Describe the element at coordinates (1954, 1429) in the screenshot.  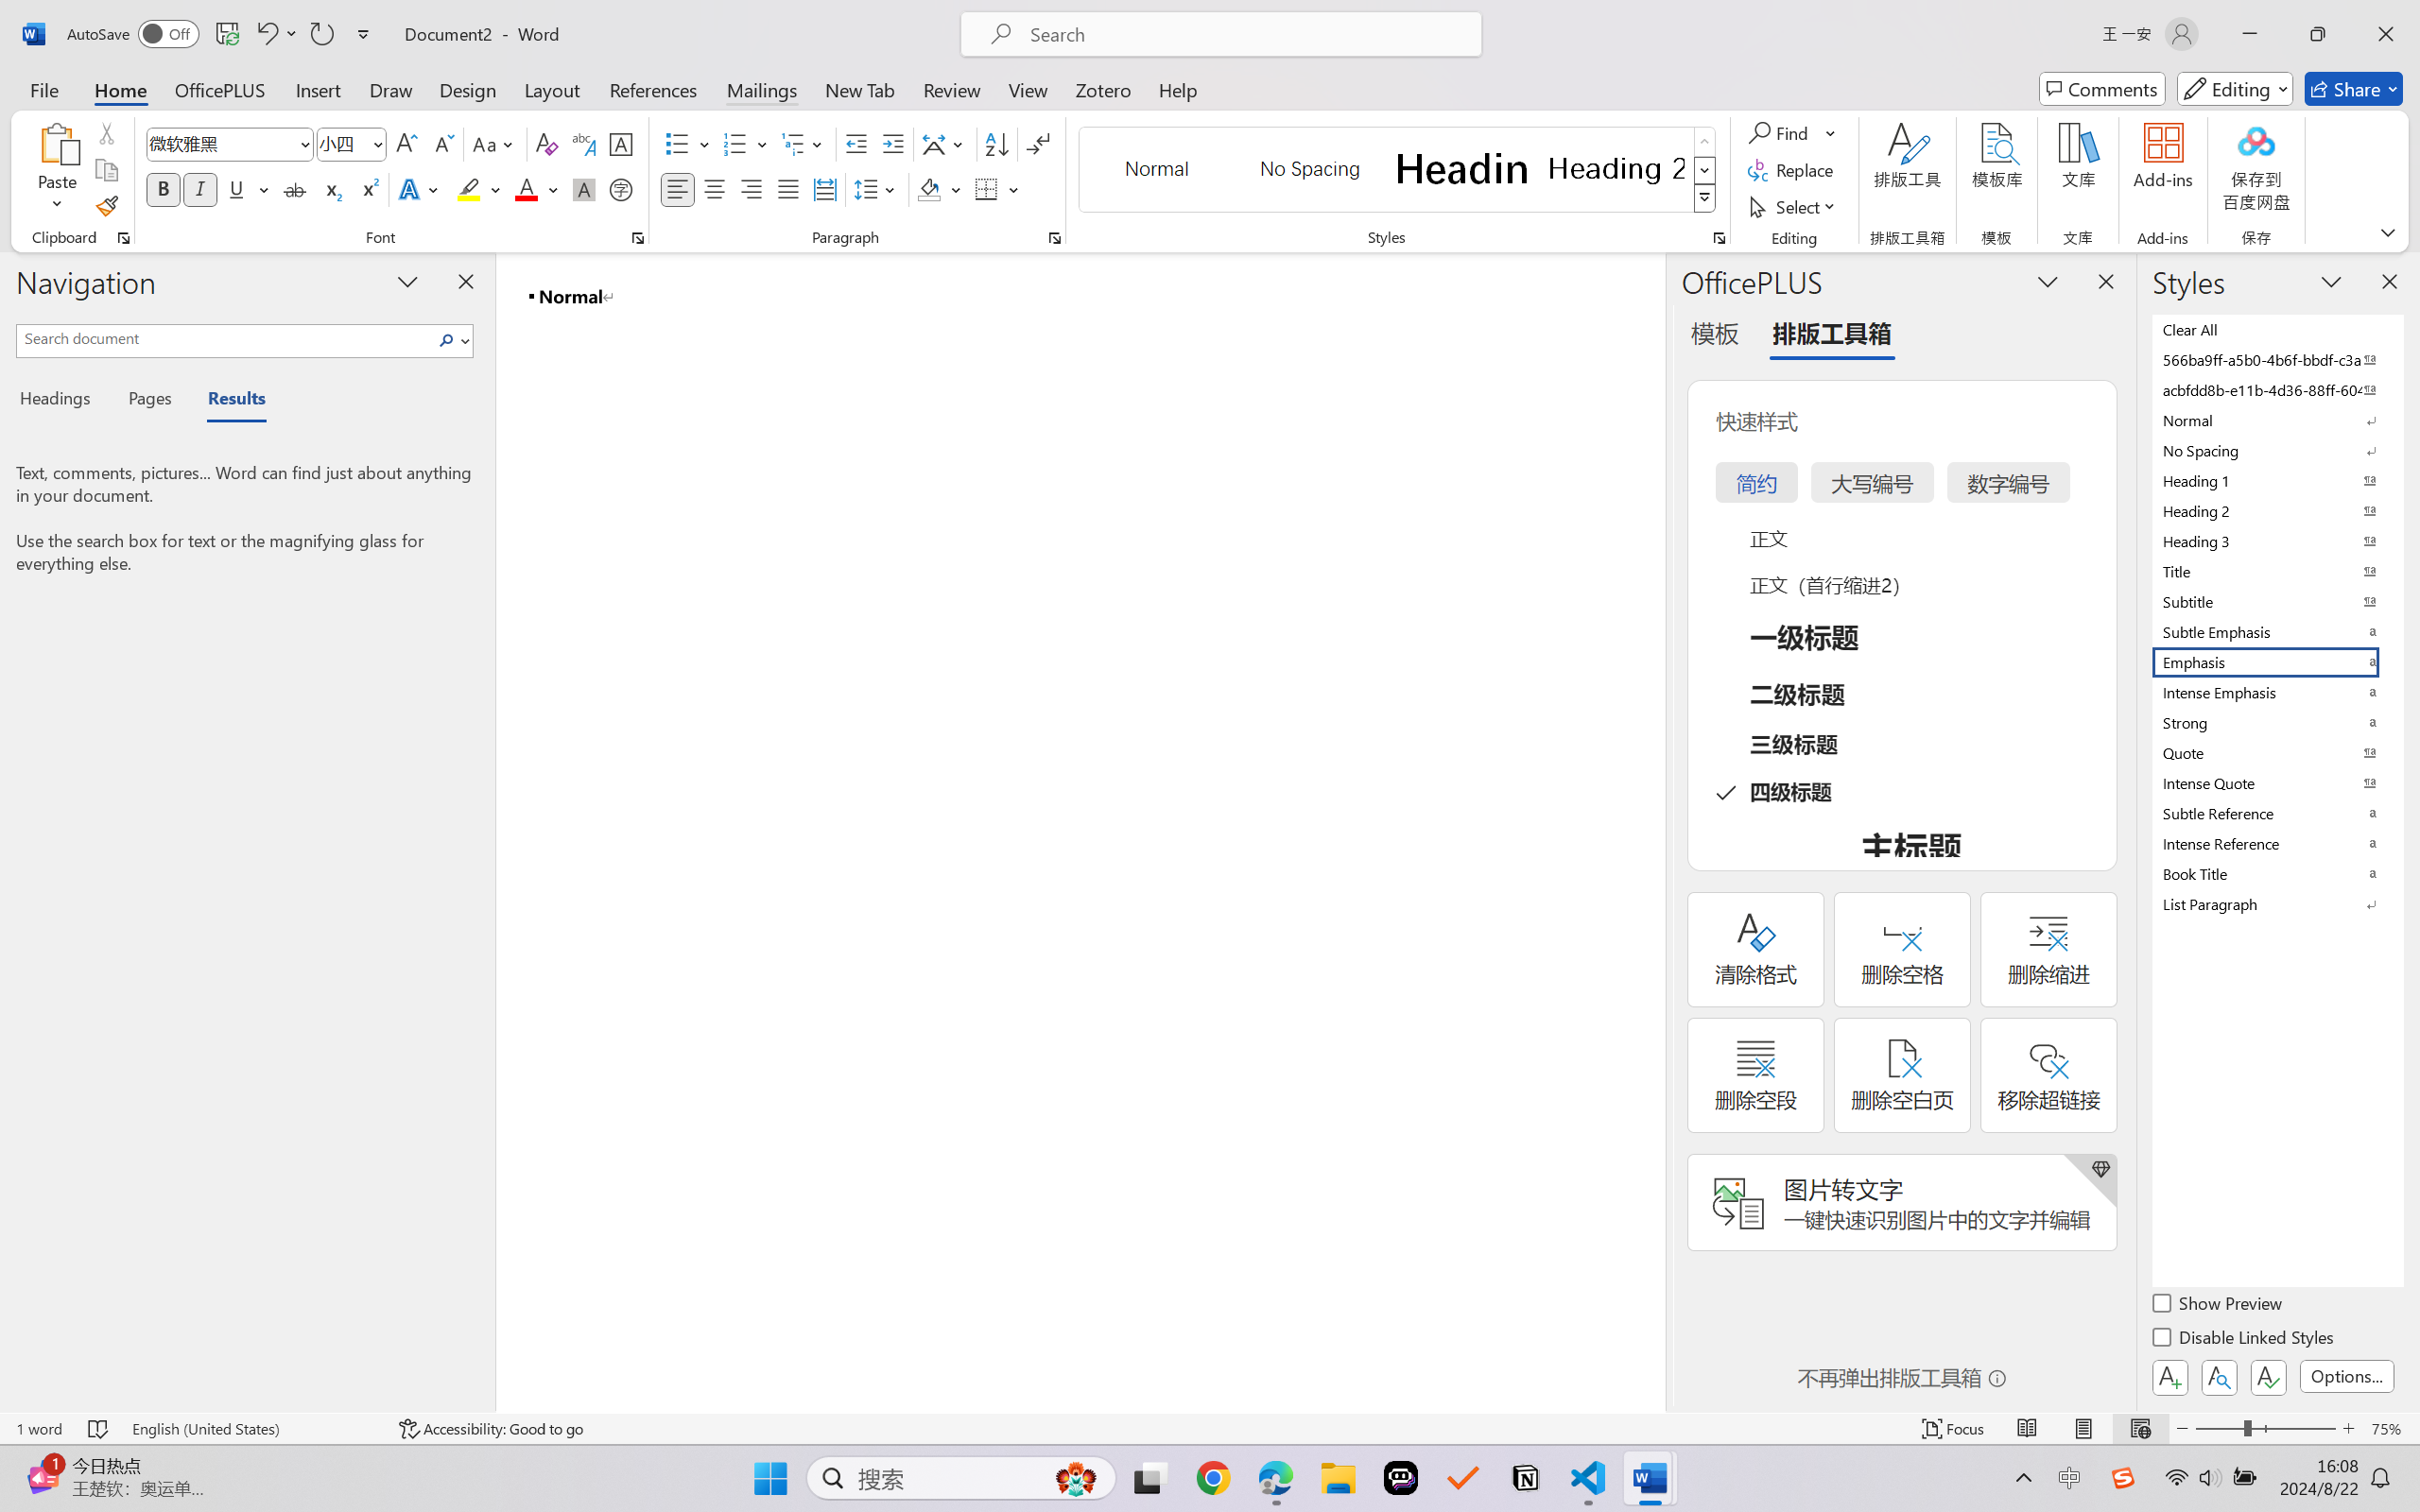
I see `Focus ` at that location.